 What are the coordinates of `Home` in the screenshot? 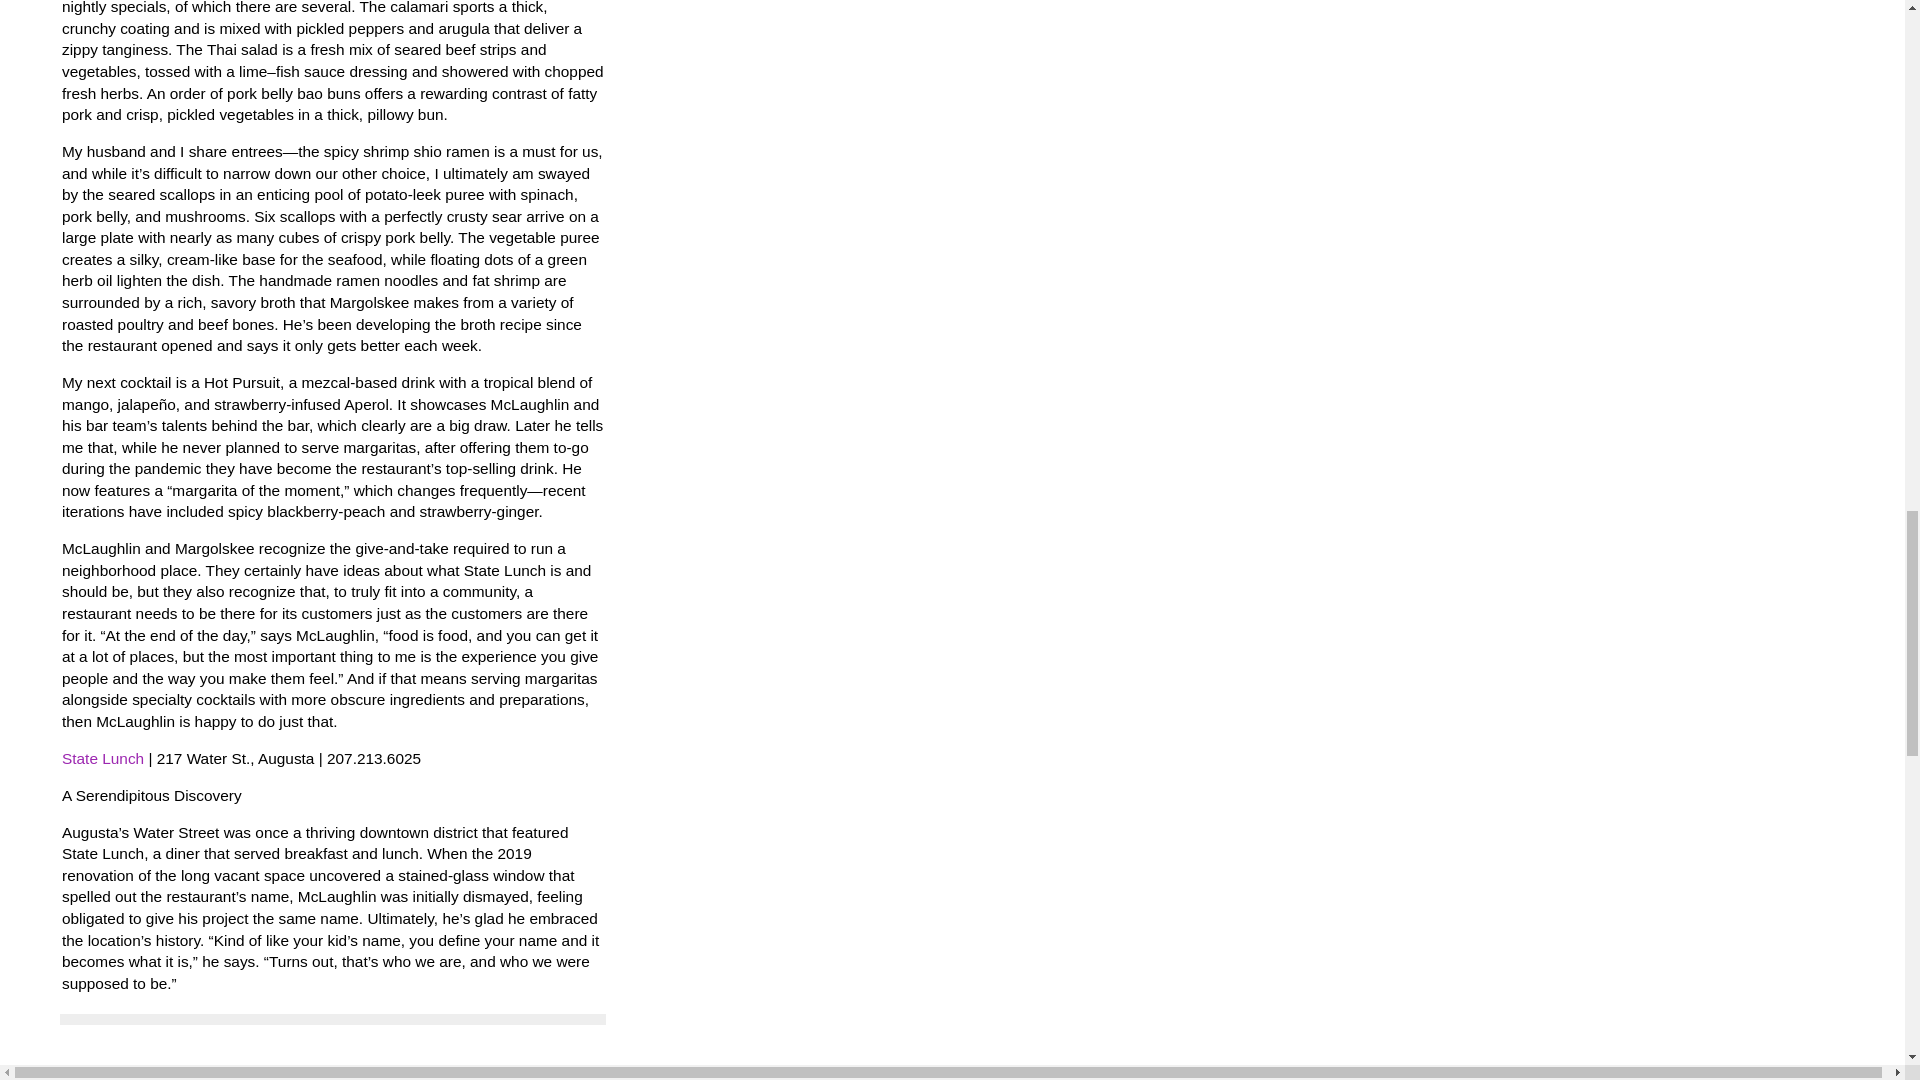 It's located at (251, 1072).